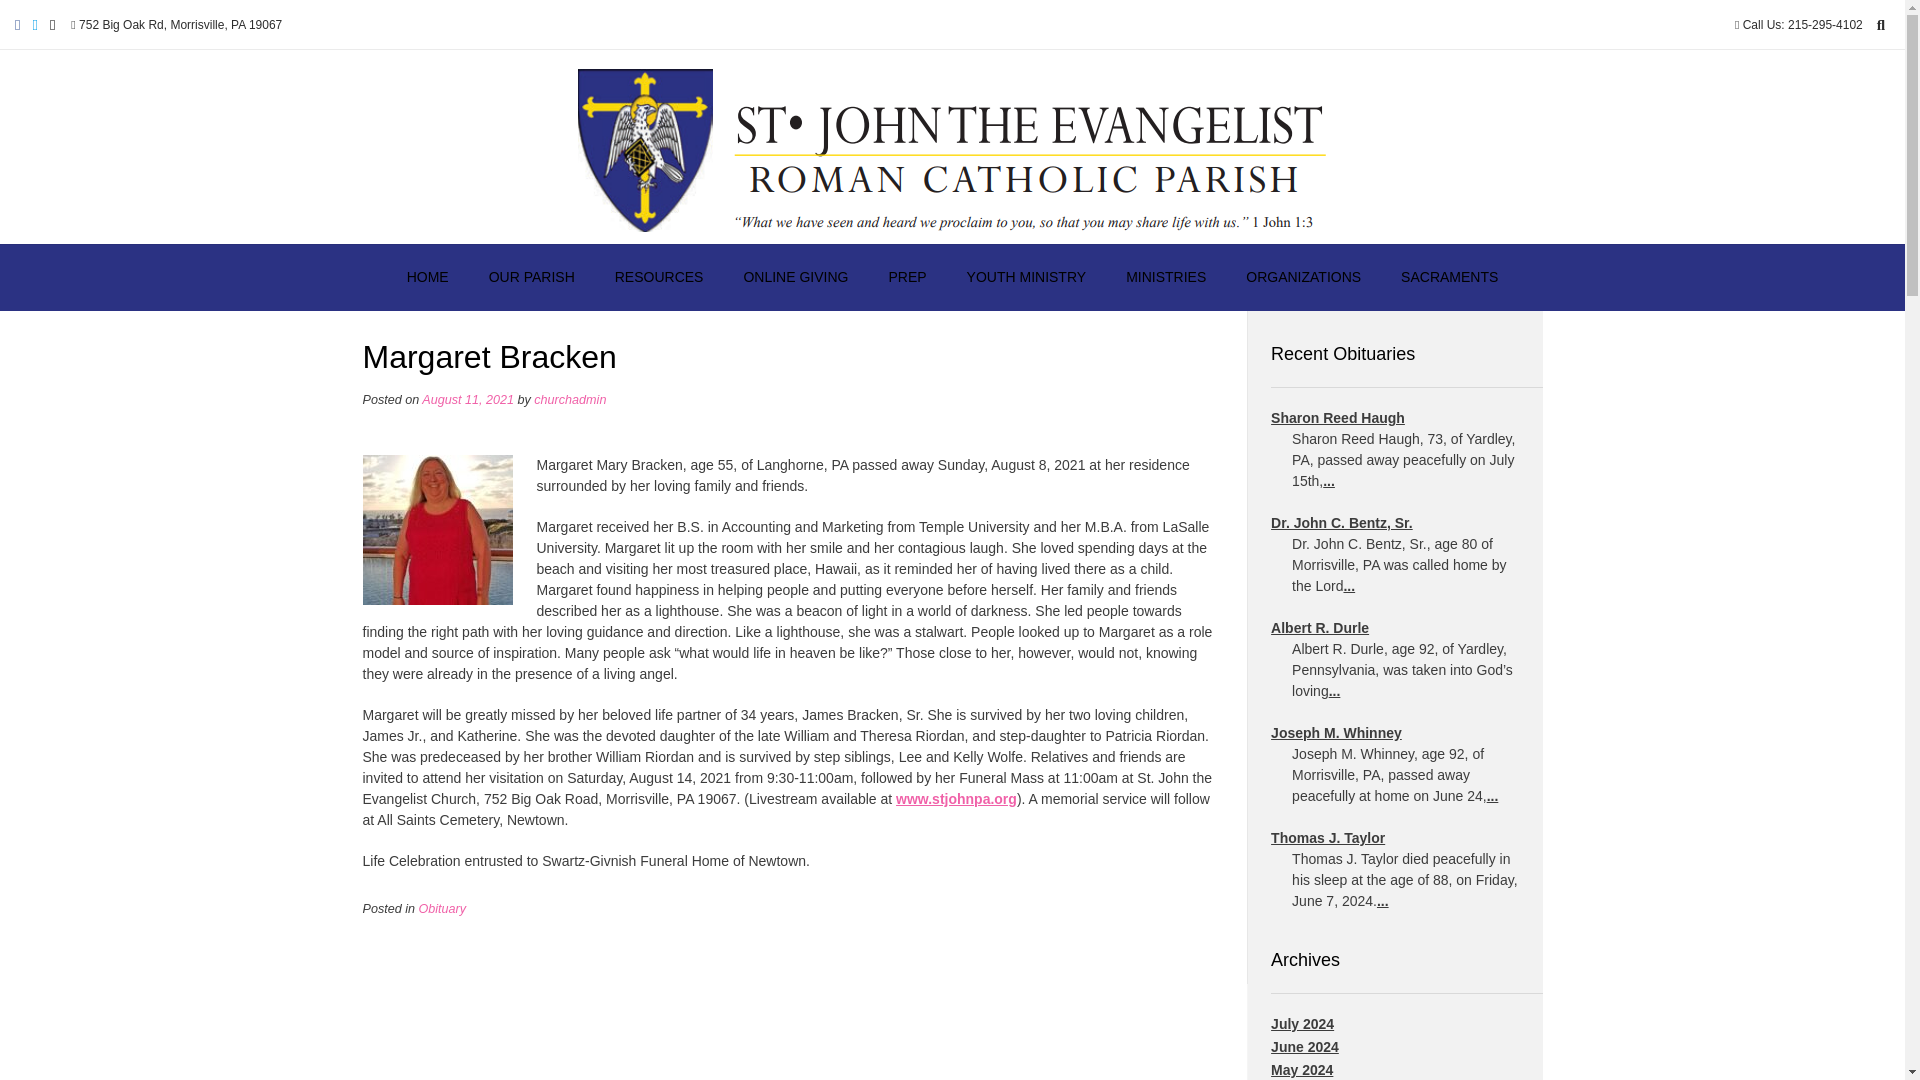  I want to click on RESOURCES, so click(659, 278).